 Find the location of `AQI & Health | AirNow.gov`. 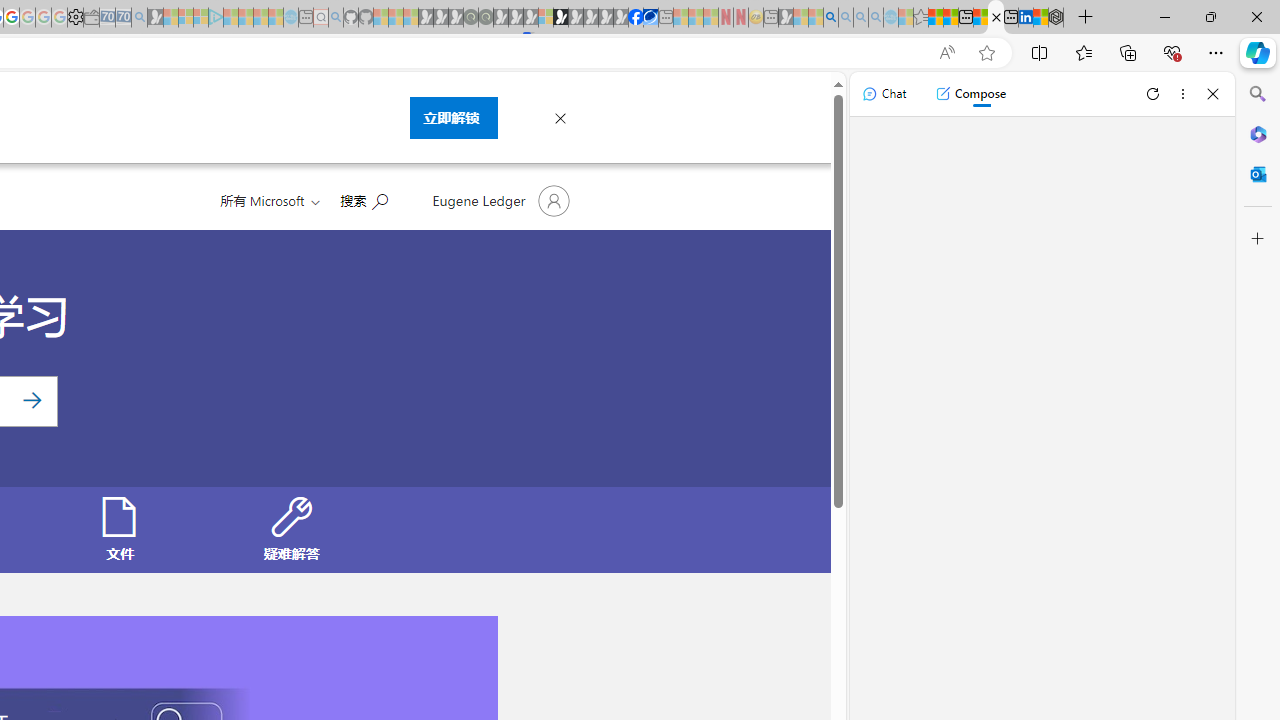

AQI & Health | AirNow.gov is located at coordinates (650, 18).